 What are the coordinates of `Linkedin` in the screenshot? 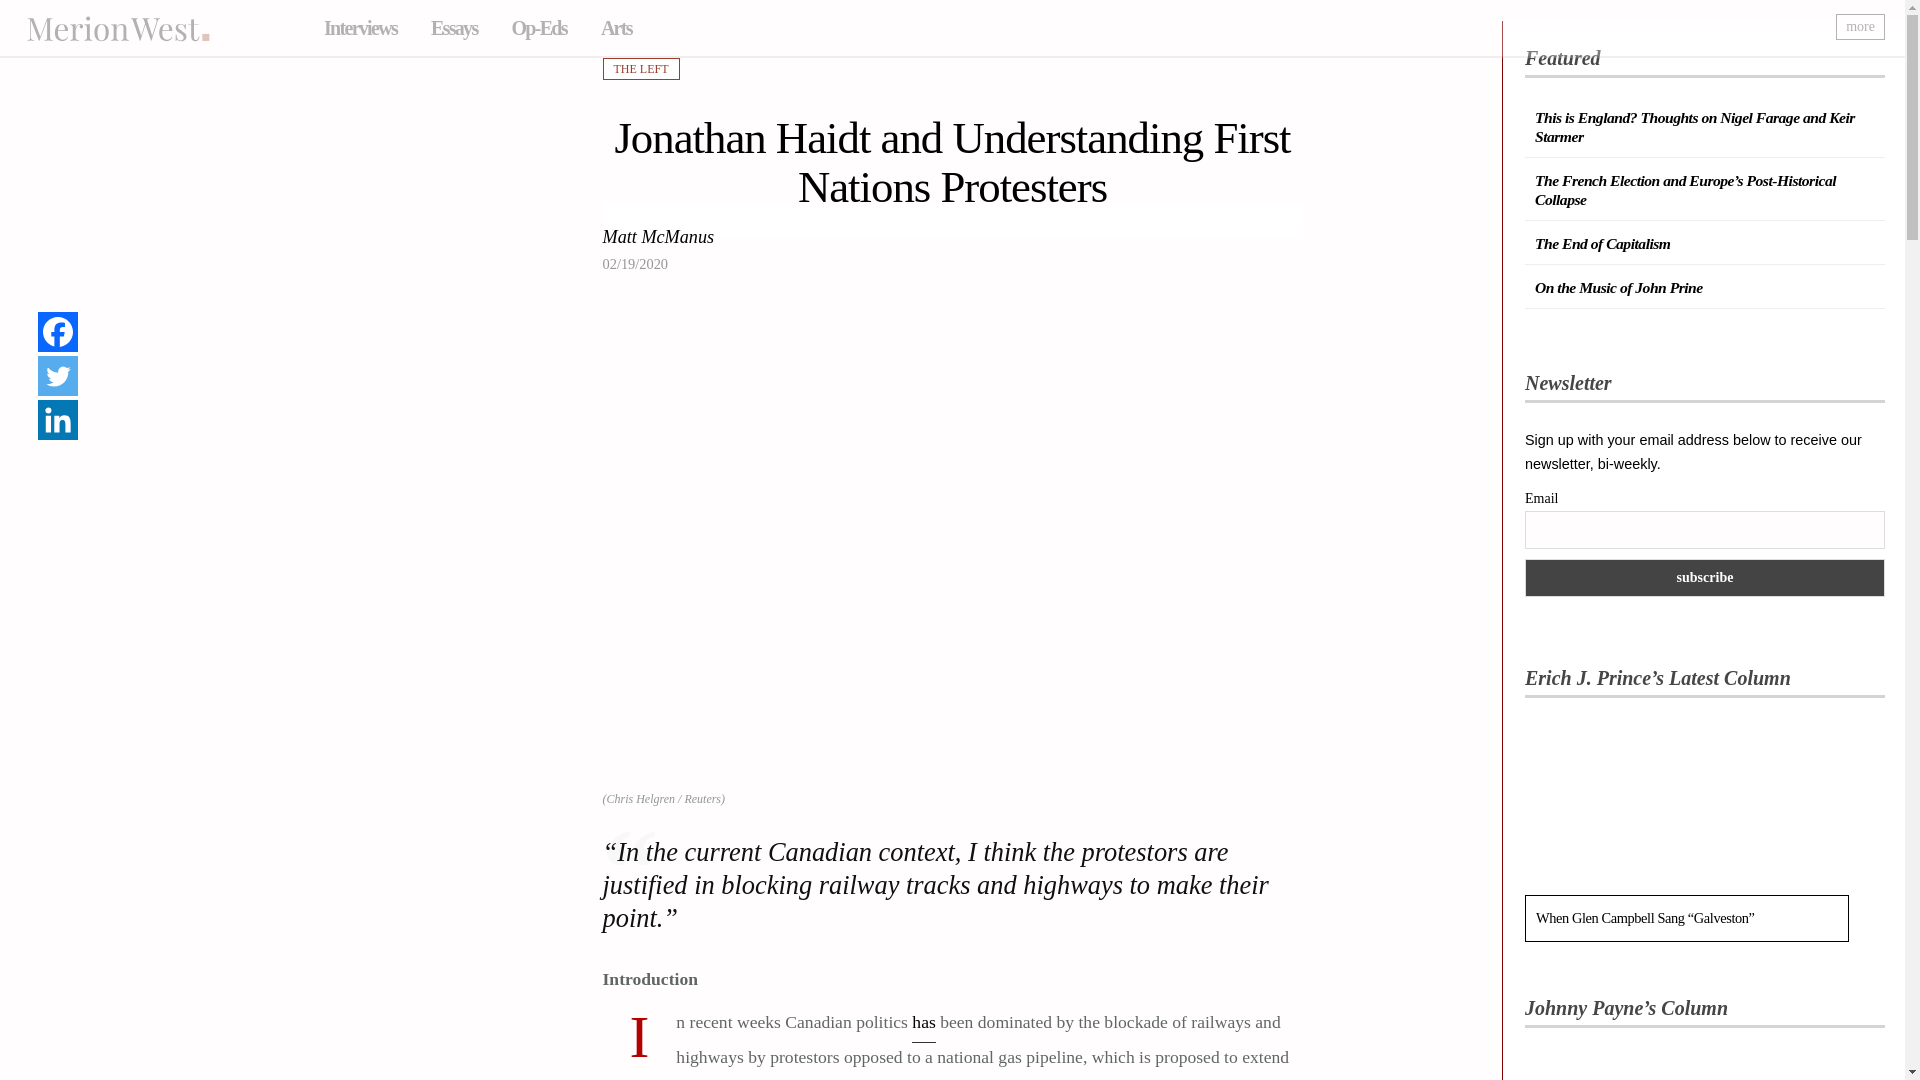 It's located at (58, 419).